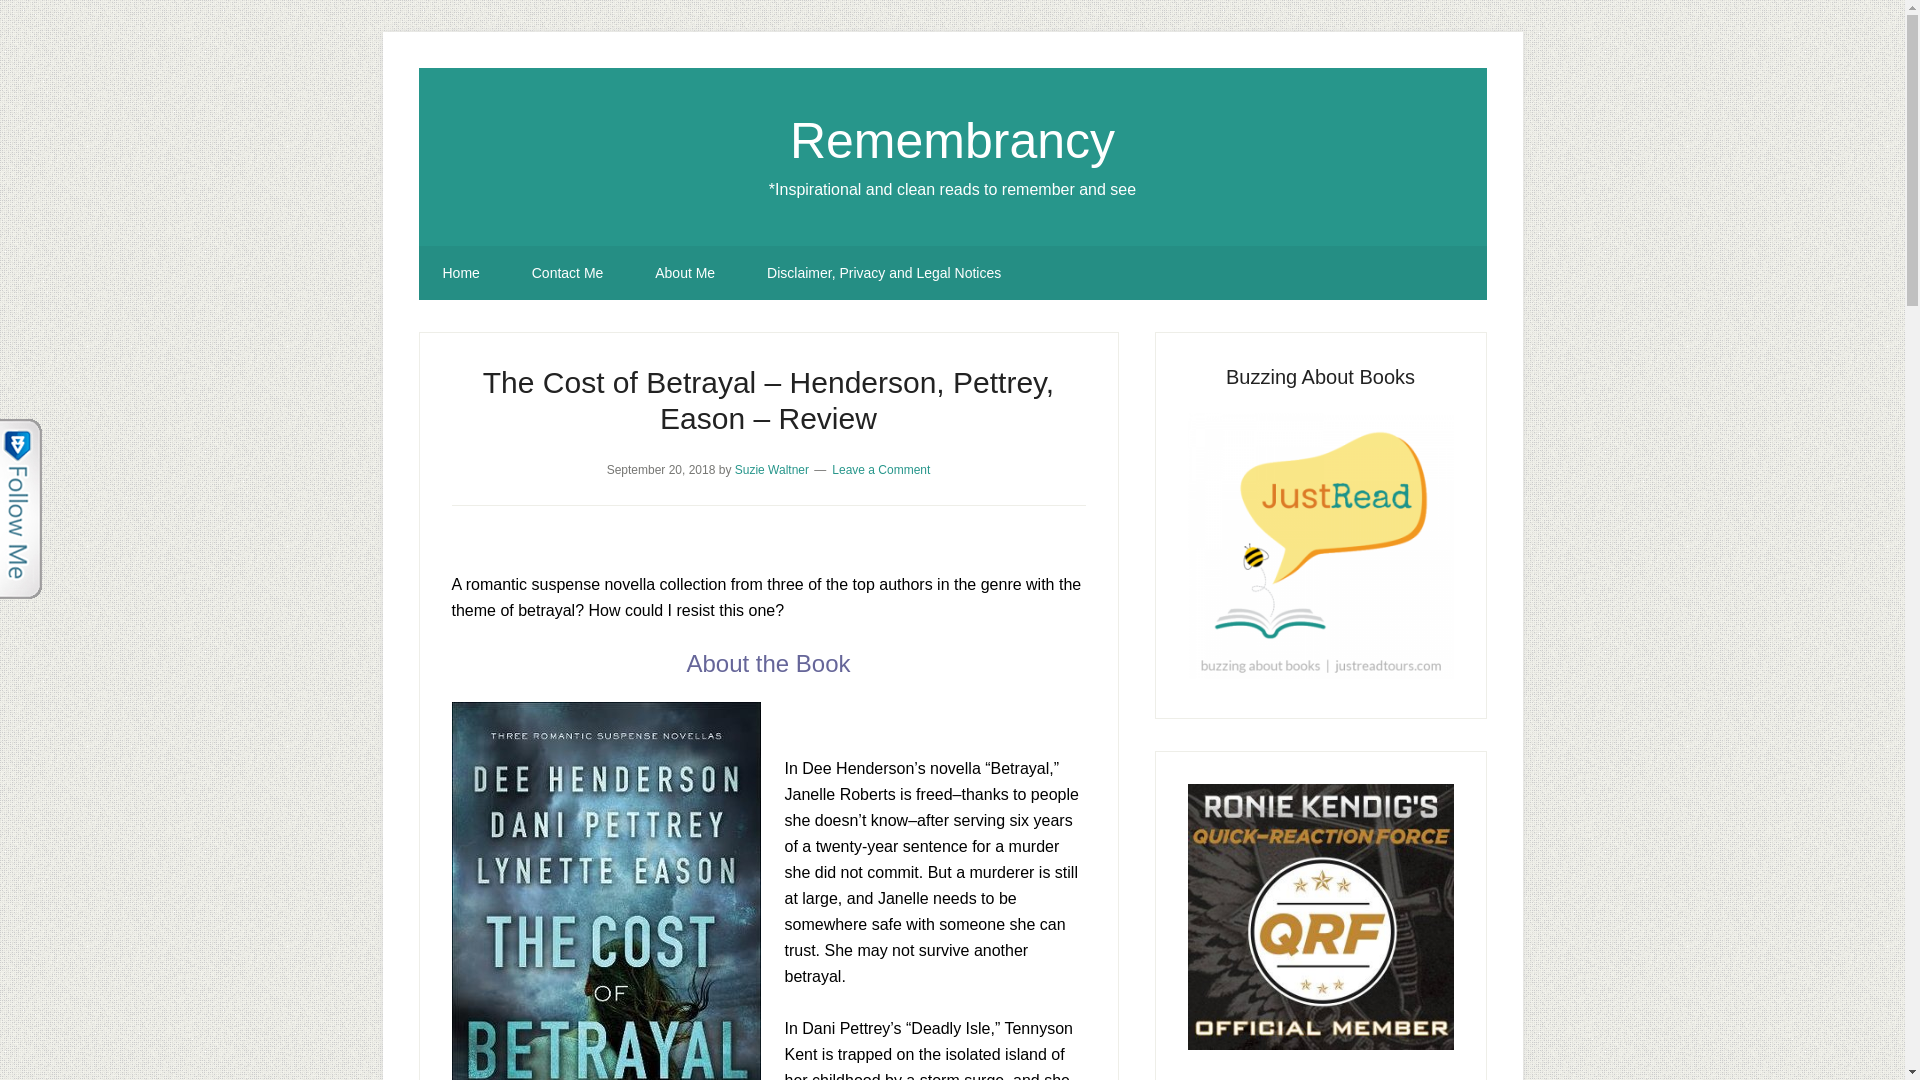 This screenshot has height=1080, width=1920. What do you see at coordinates (568, 273) in the screenshot?
I see `Contact Me` at bounding box center [568, 273].